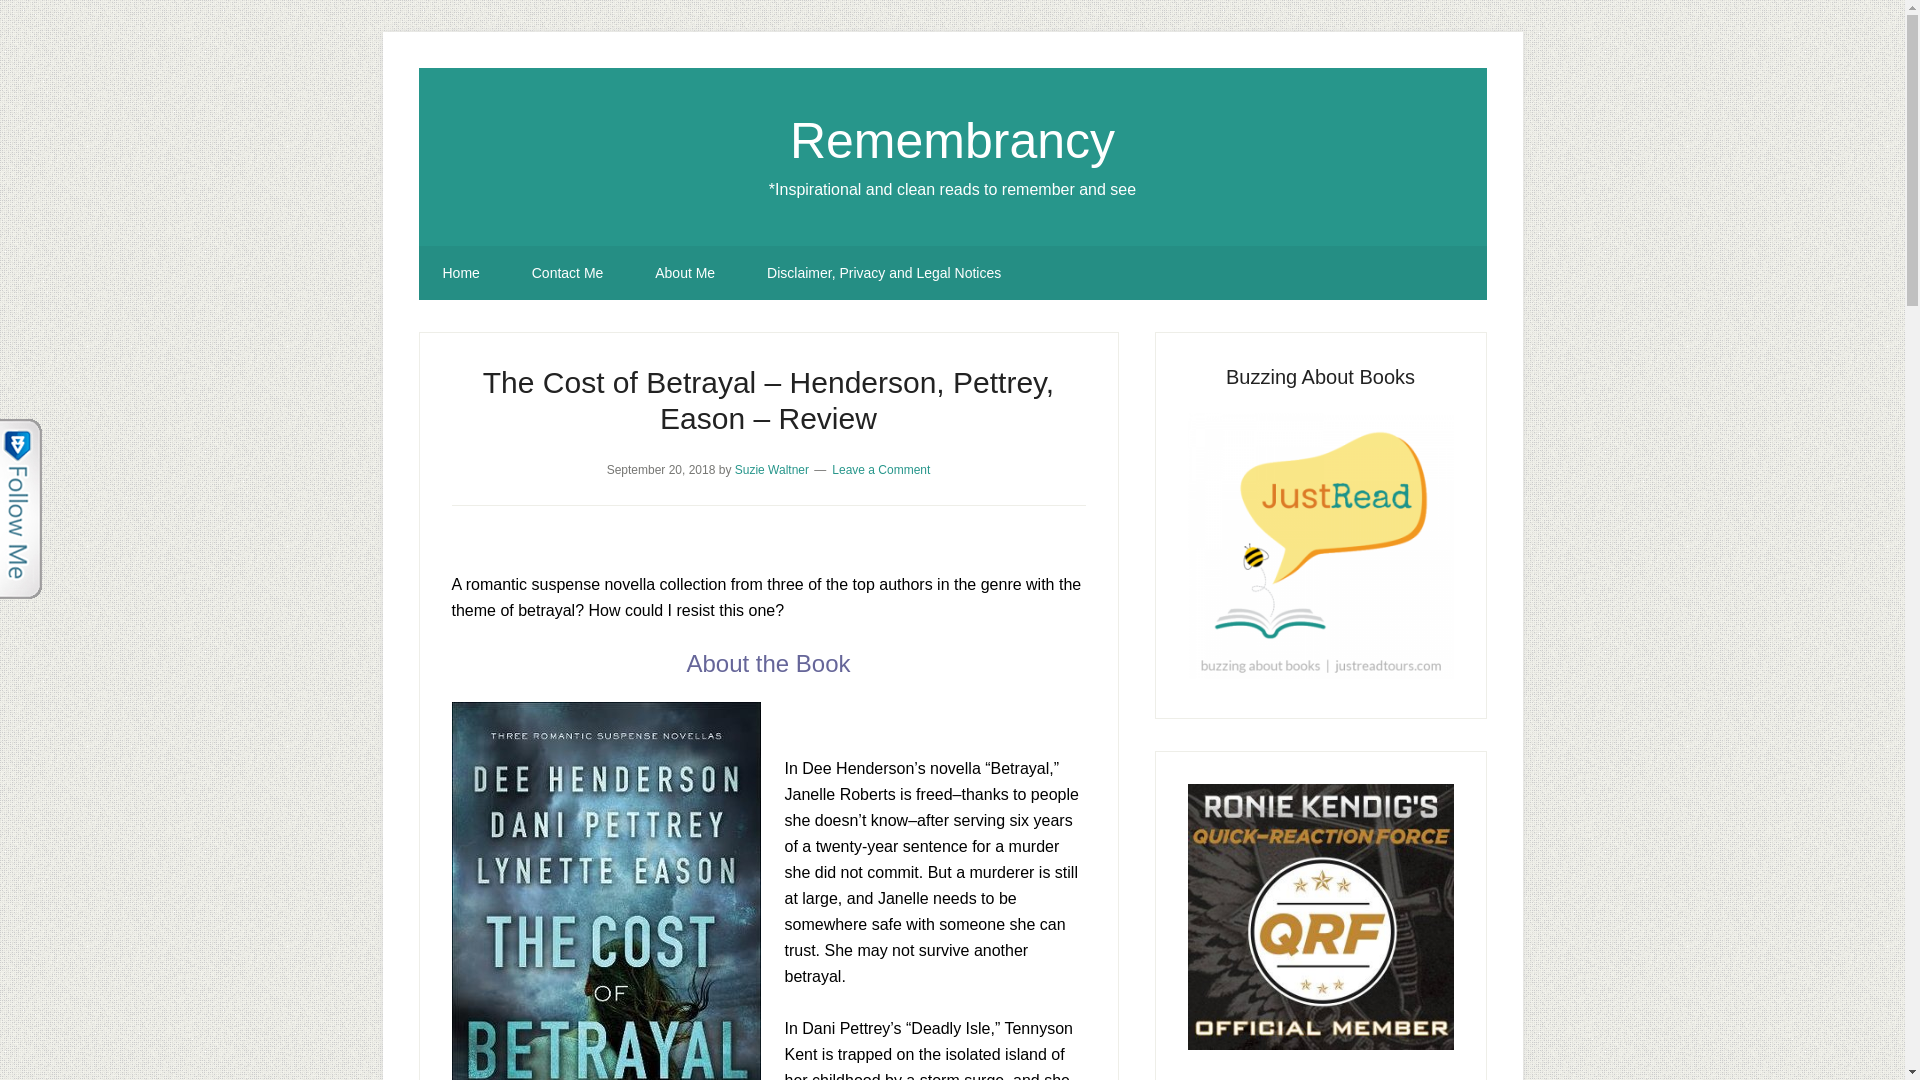 This screenshot has height=1080, width=1920. What do you see at coordinates (568, 273) in the screenshot?
I see `Contact Me` at bounding box center [568, 273].